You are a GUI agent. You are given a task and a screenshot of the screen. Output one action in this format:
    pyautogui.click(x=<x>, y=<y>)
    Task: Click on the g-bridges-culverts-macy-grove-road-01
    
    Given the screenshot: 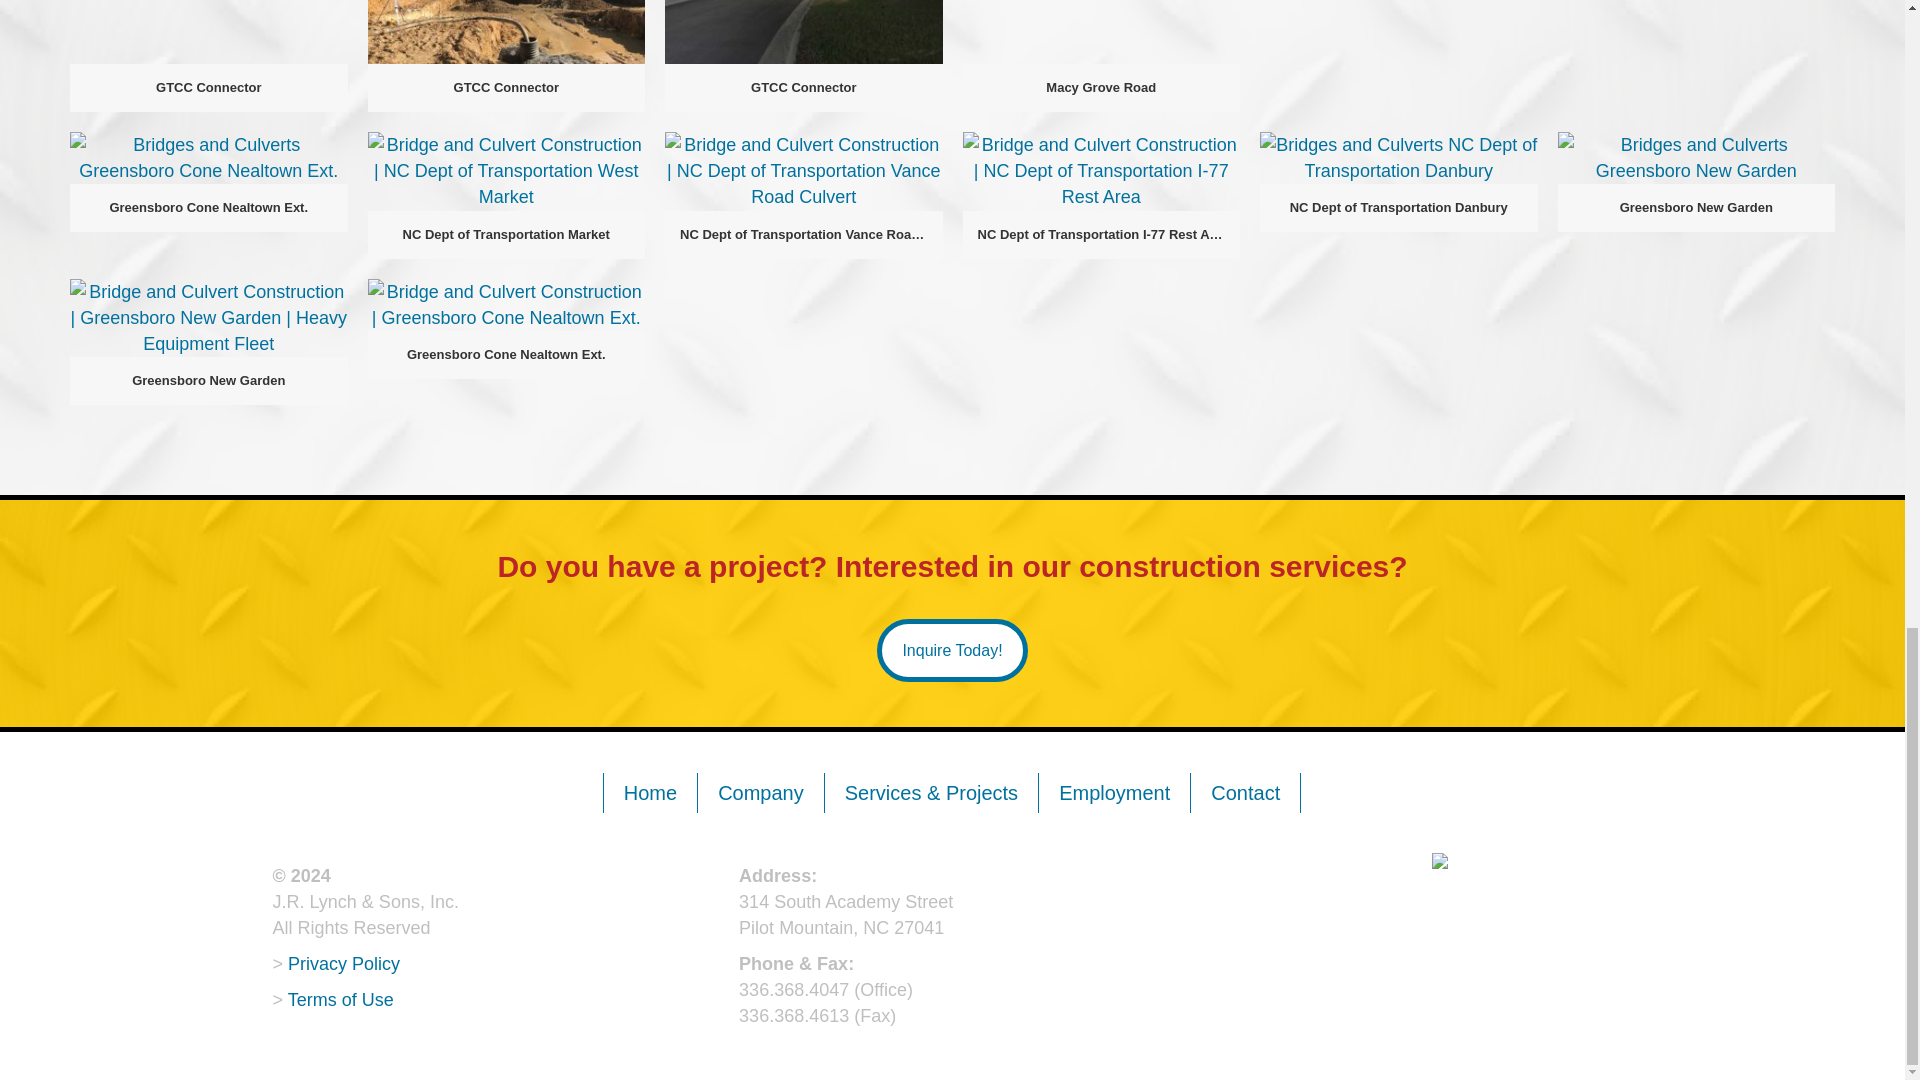 What is the action you would take?
    pyautogui.click(x=1100, y=32)
    